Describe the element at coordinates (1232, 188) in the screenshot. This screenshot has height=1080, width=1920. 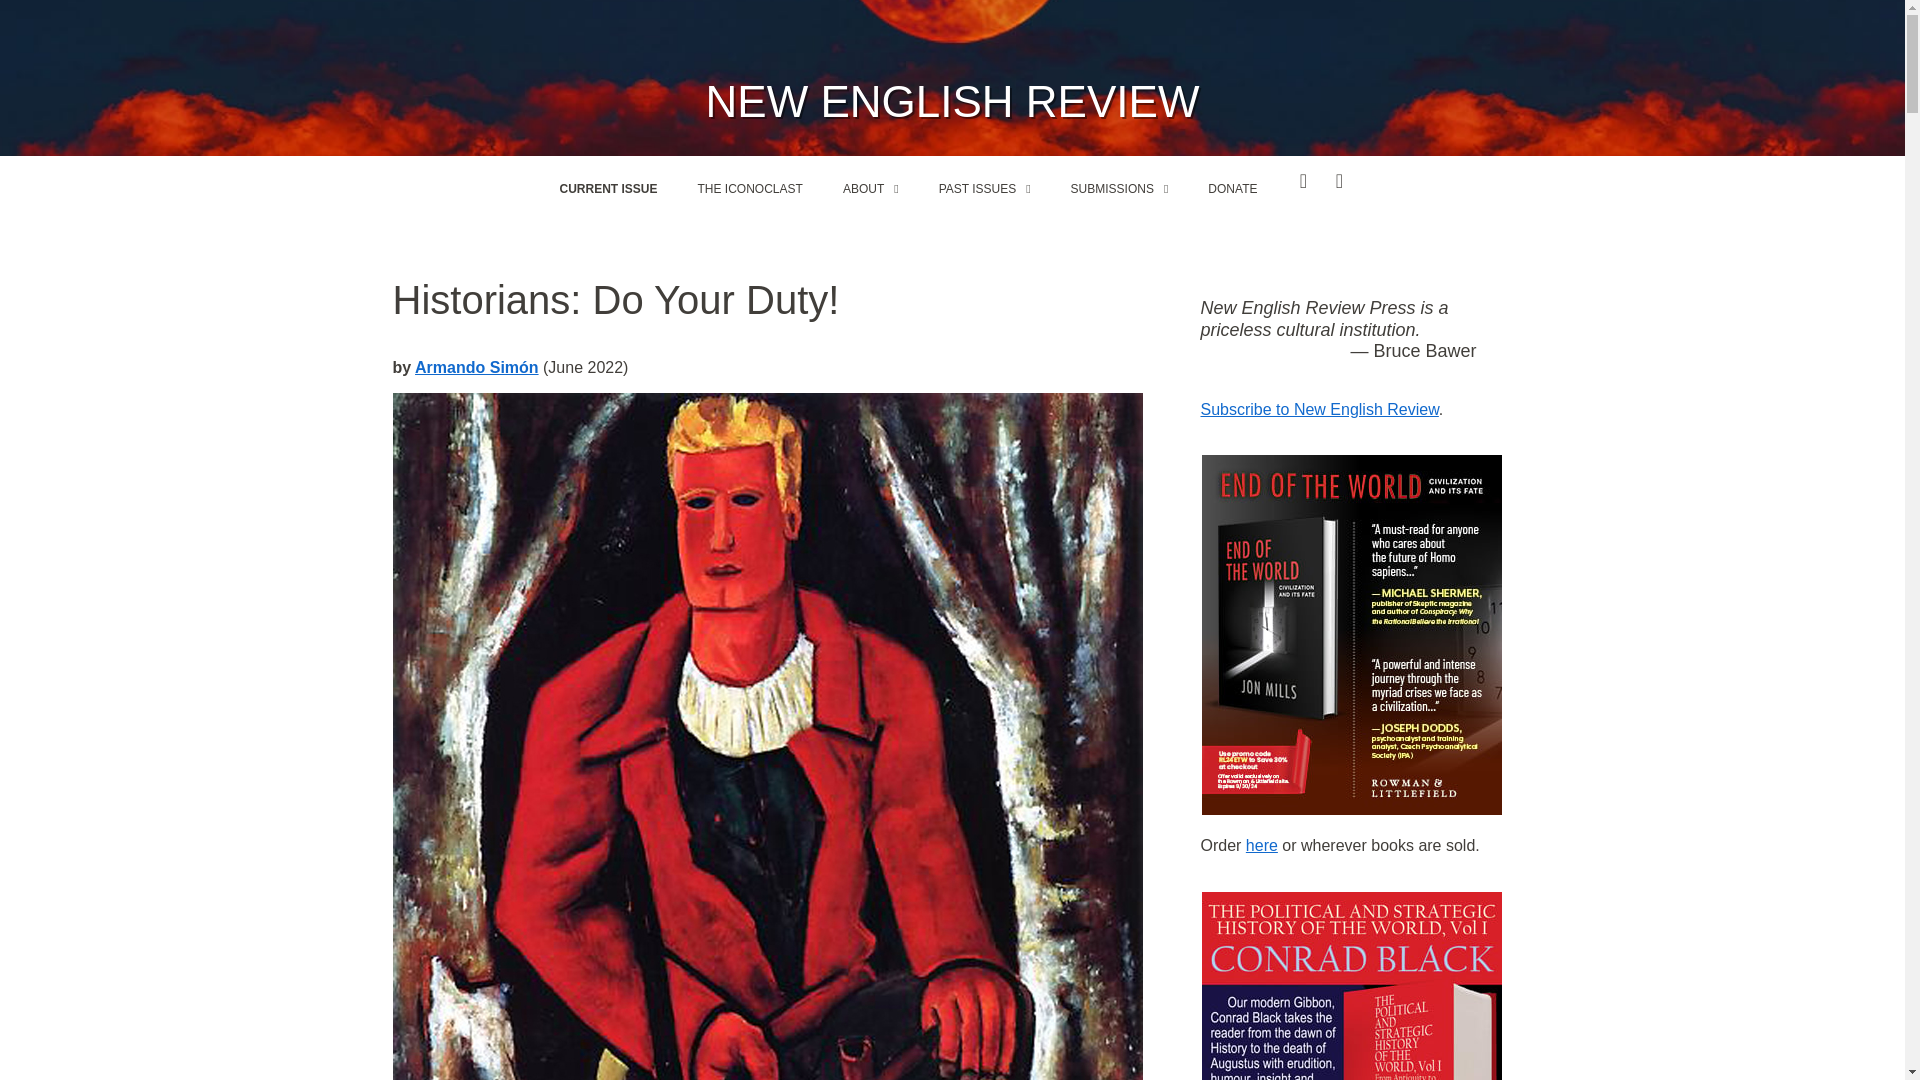
I see `DONATE` at that location.